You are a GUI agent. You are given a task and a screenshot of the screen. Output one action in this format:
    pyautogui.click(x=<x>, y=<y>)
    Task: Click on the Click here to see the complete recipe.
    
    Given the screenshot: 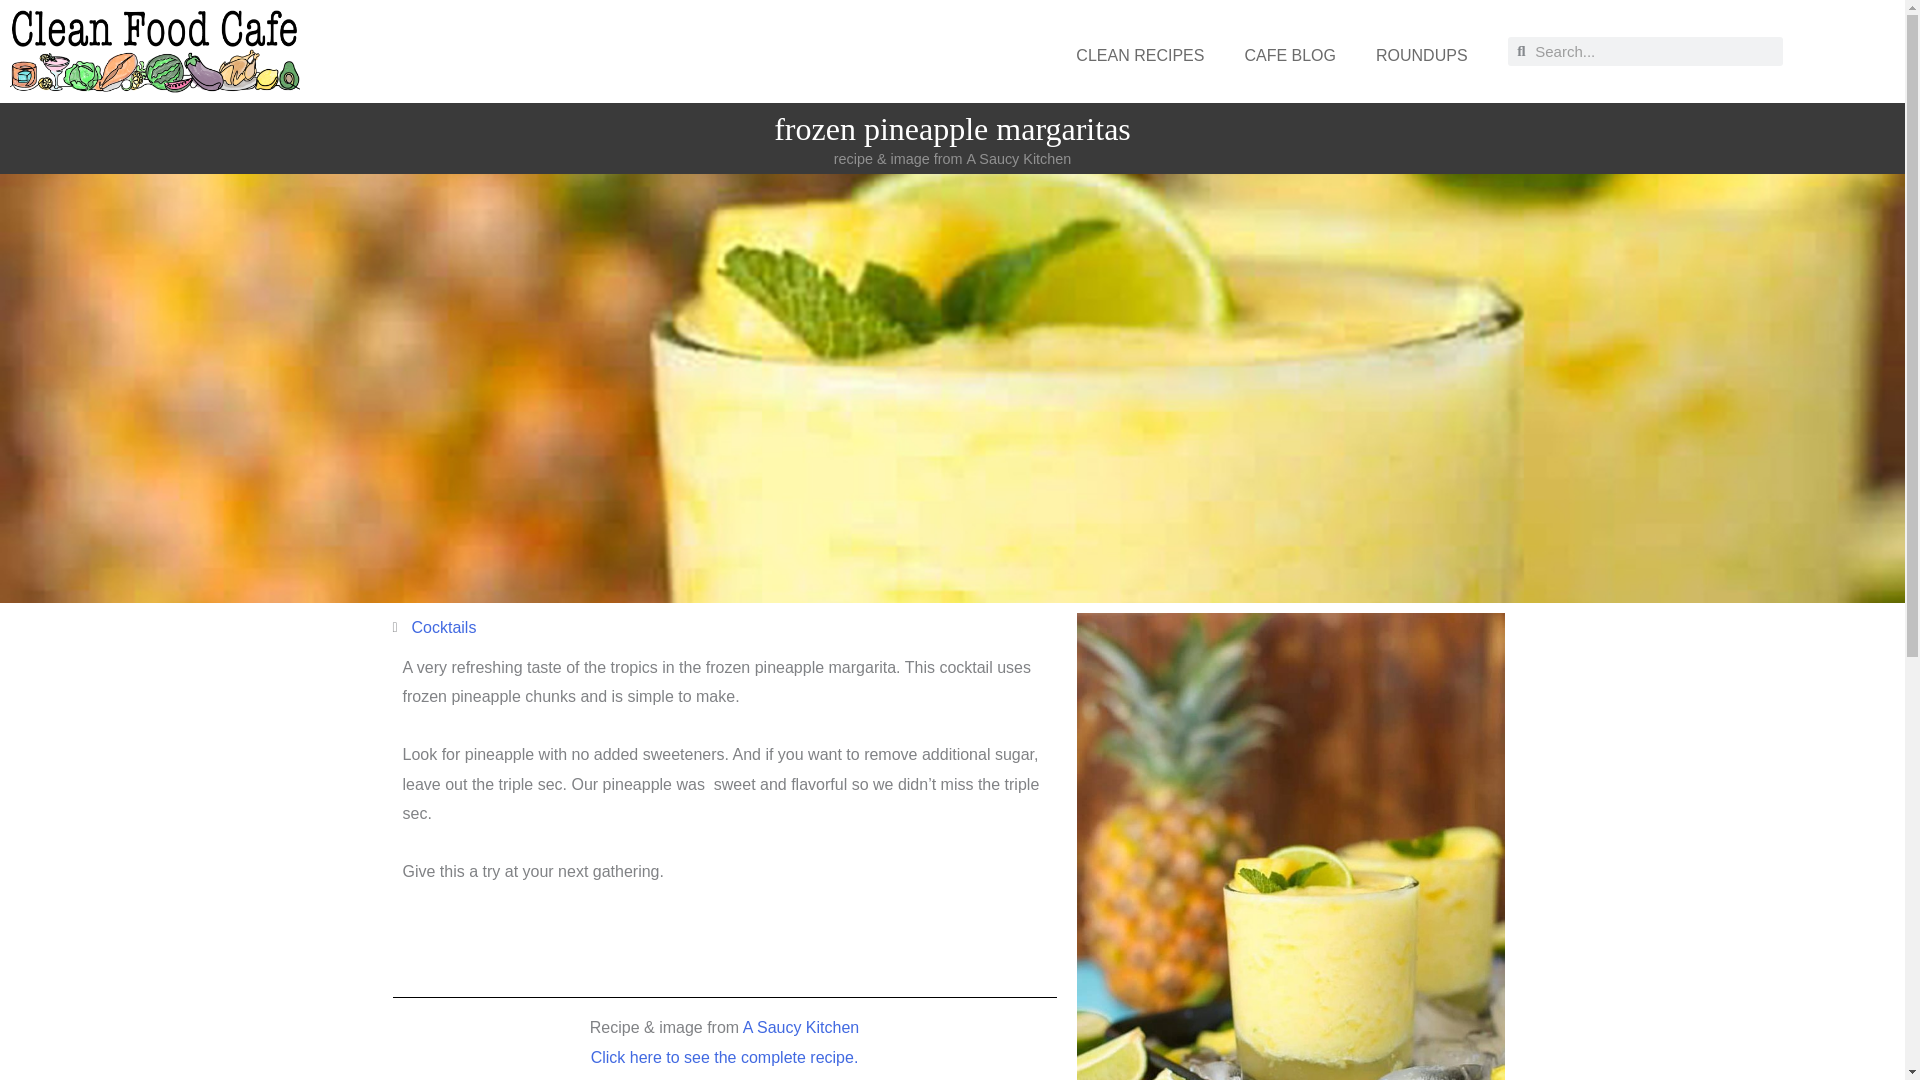 What is the action you would take?
    pyautogui.click(x=724, y=1058)
    